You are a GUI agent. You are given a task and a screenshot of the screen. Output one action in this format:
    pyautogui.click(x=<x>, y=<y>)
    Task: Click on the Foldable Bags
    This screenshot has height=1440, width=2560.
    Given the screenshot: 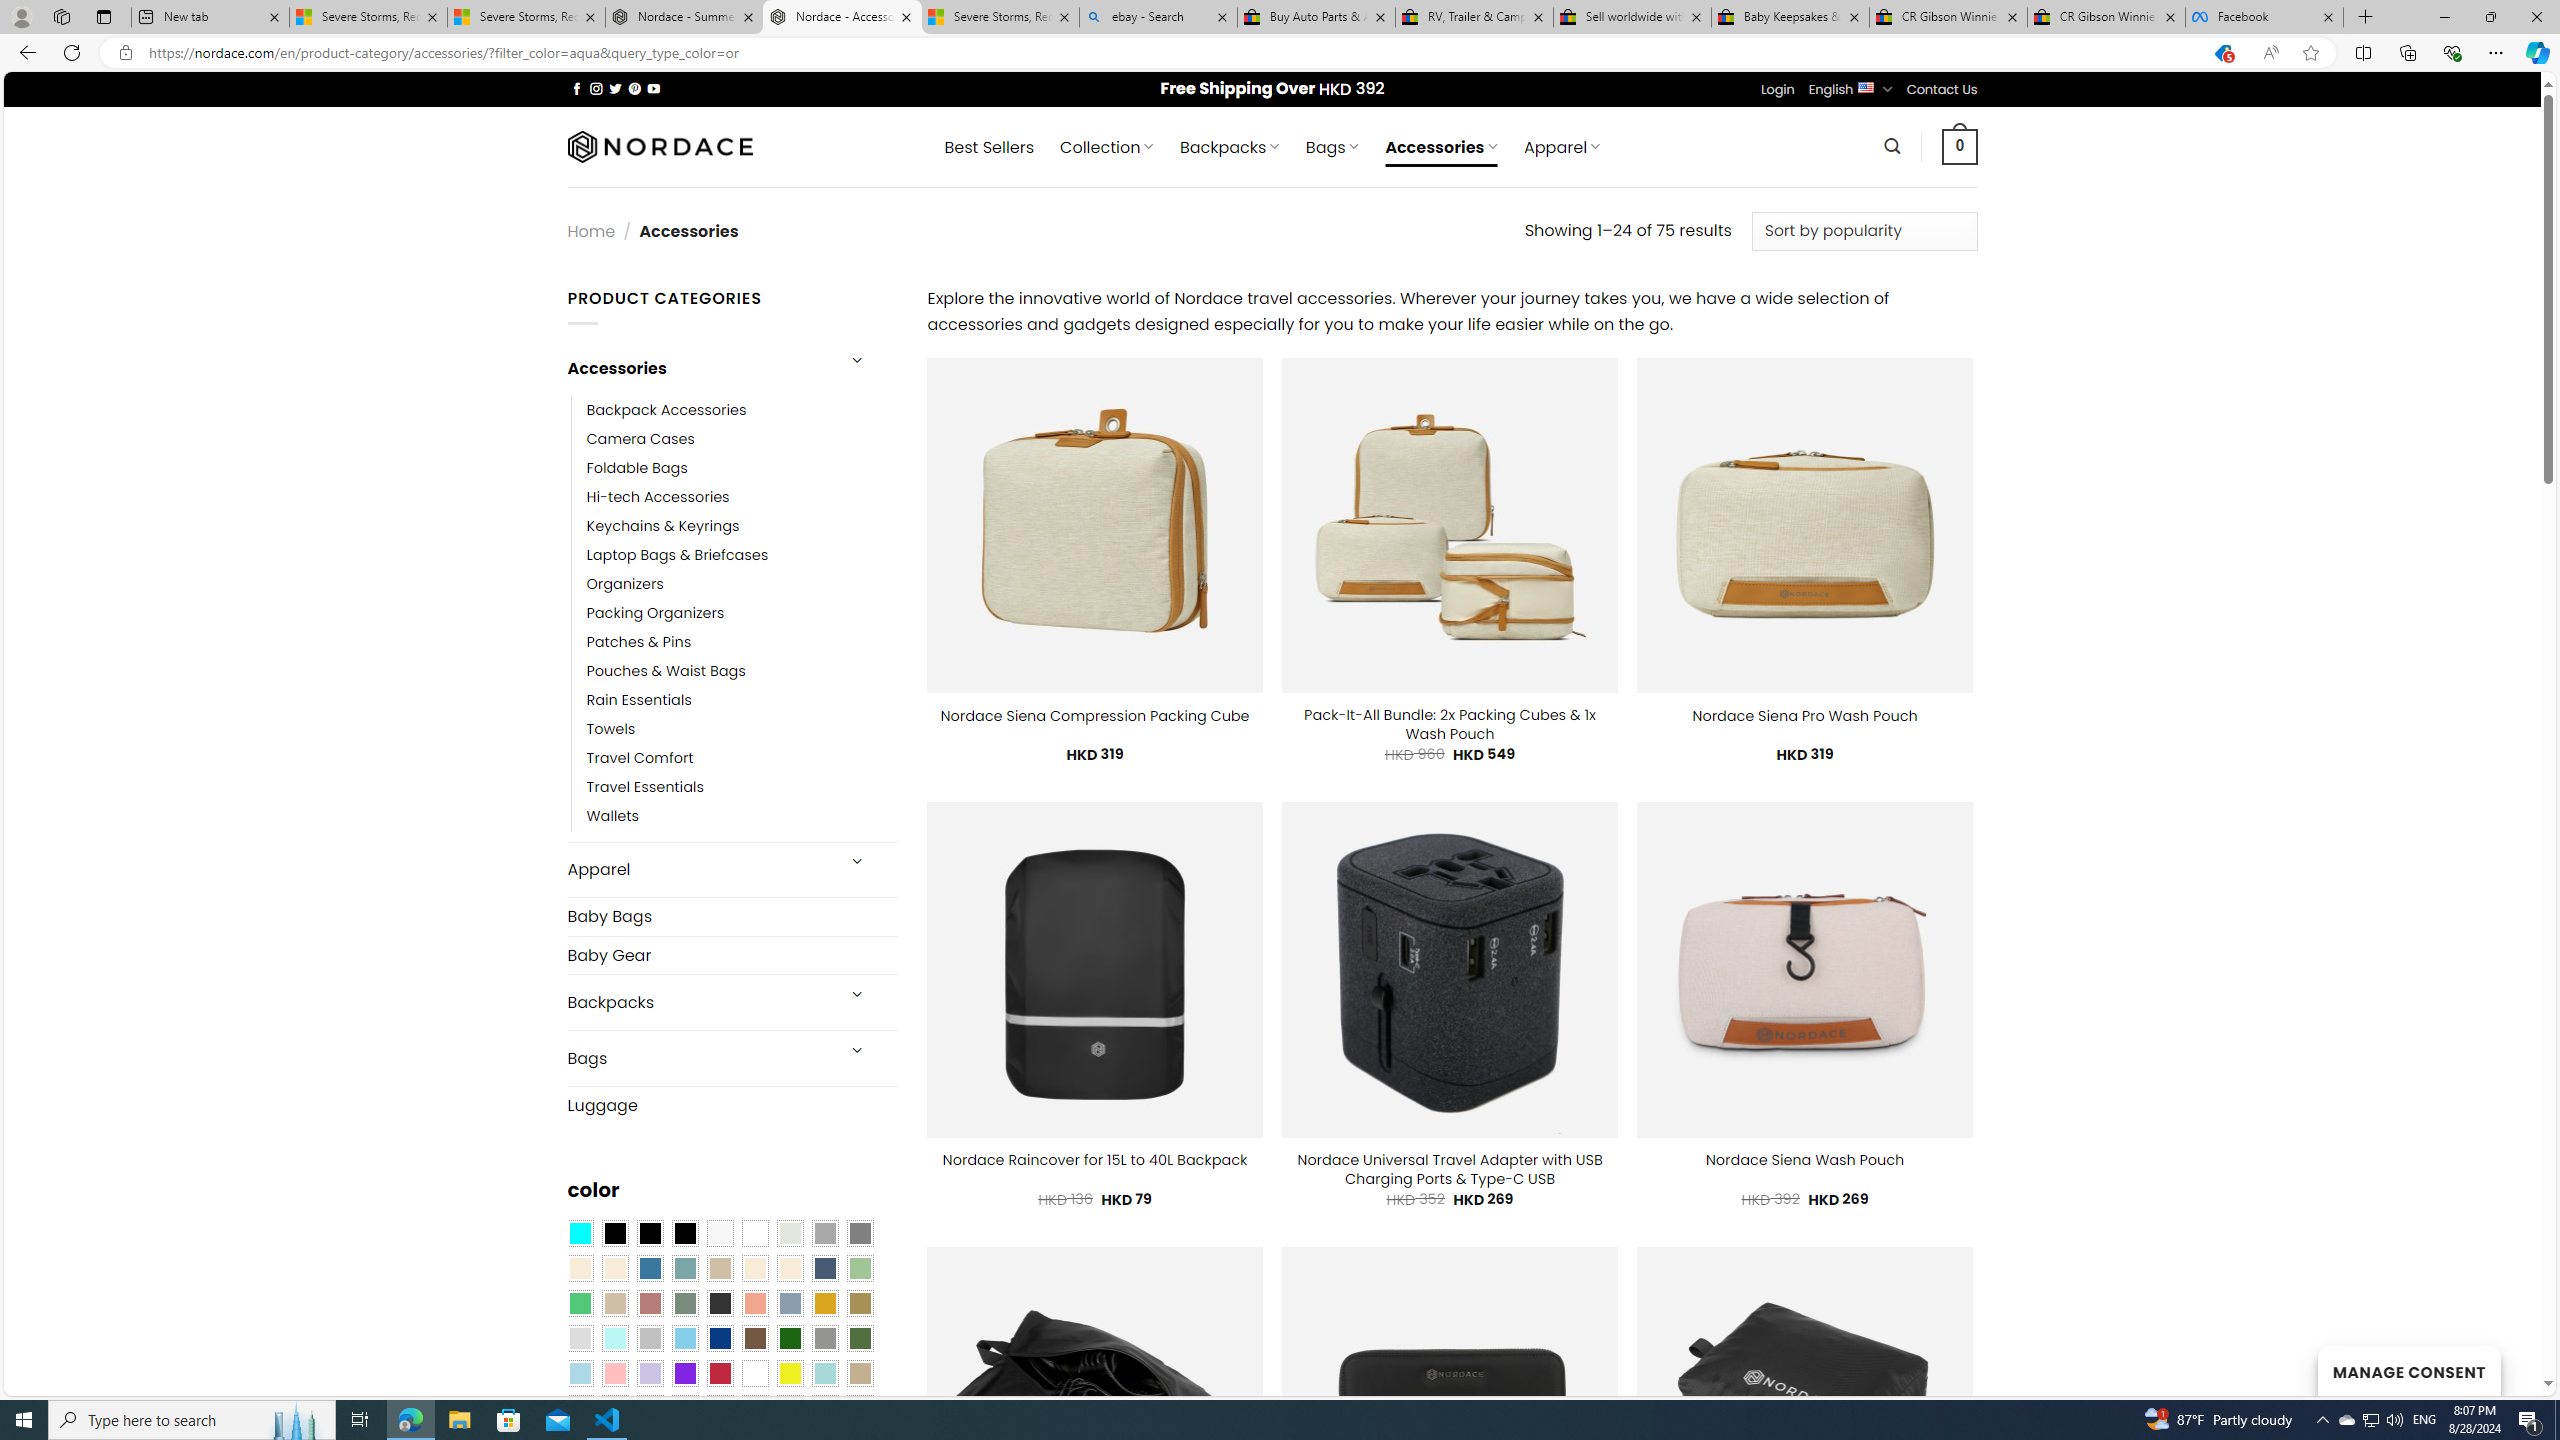 What is the action you would take?
    pyautogui.click(x=637, y=468)
    